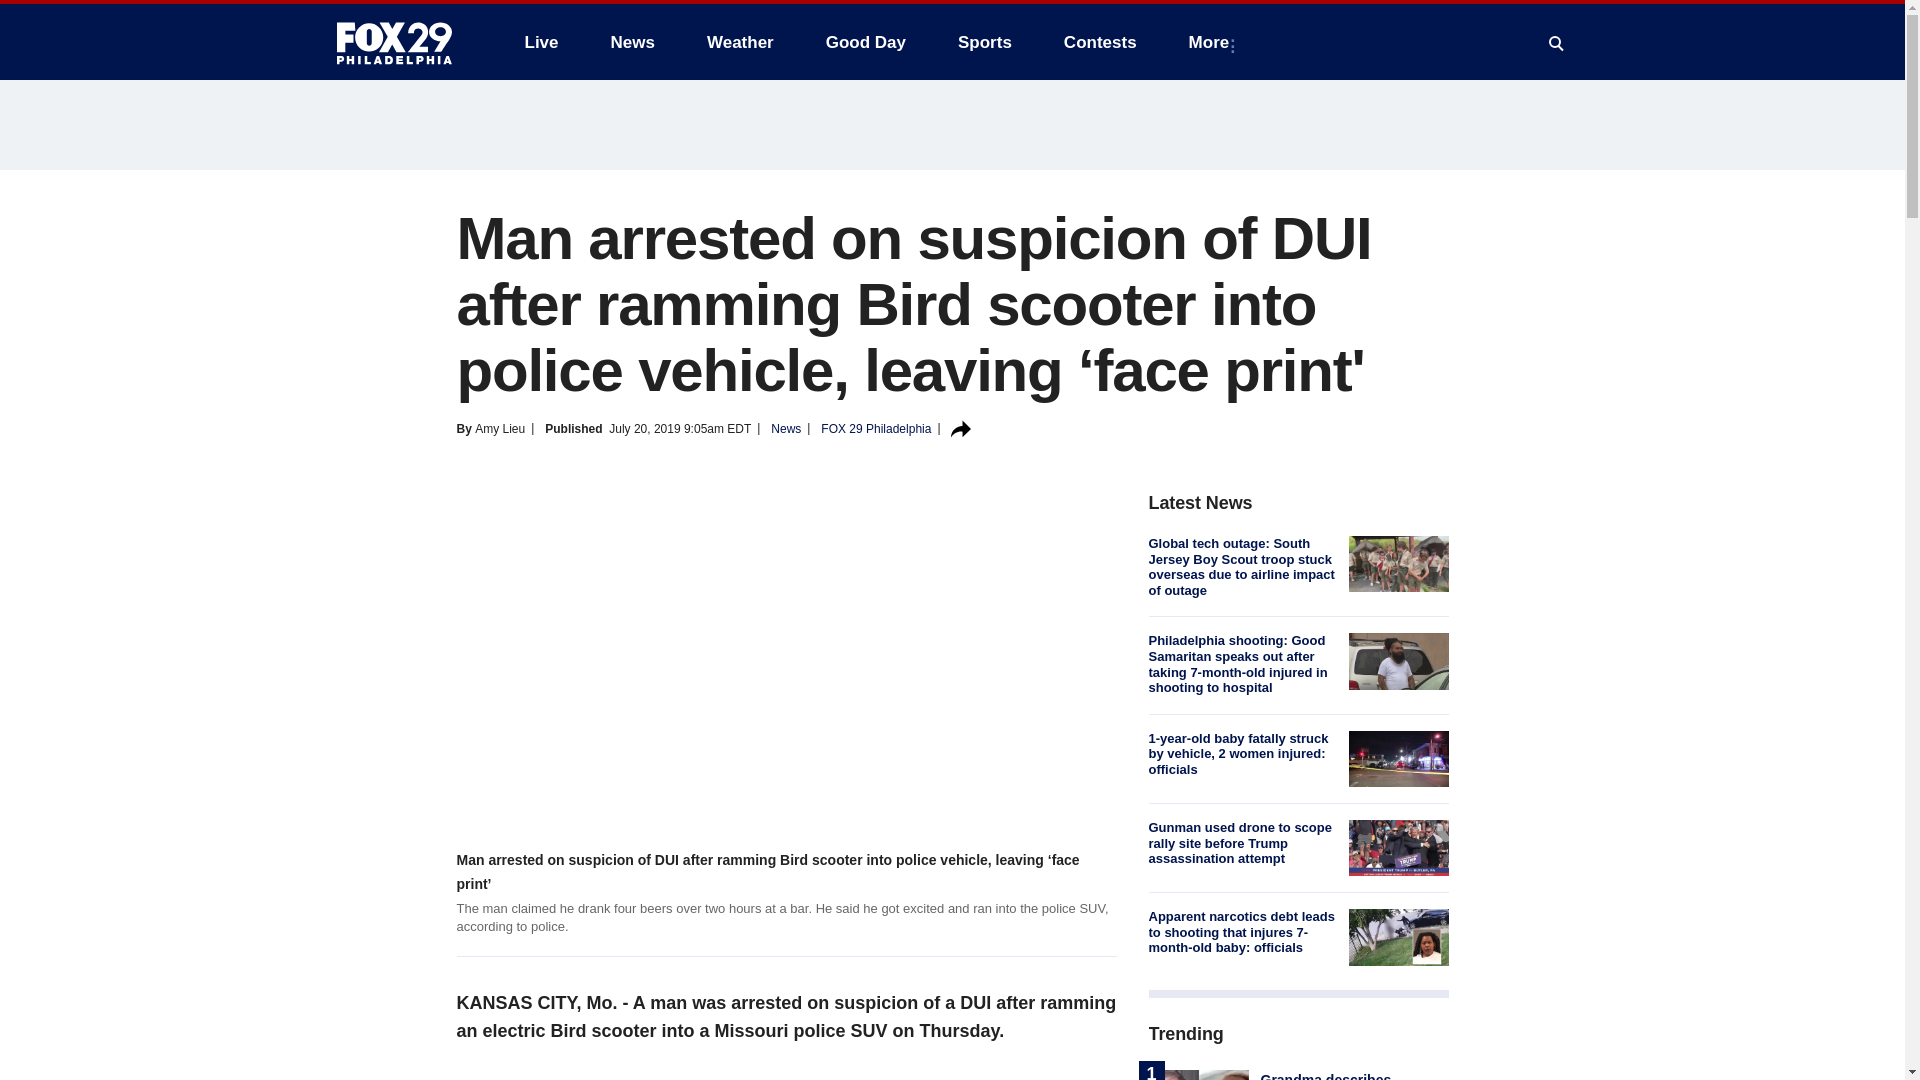 This screenshot has height=1080, width=1920. I want to click on More, so click(1213, 42).